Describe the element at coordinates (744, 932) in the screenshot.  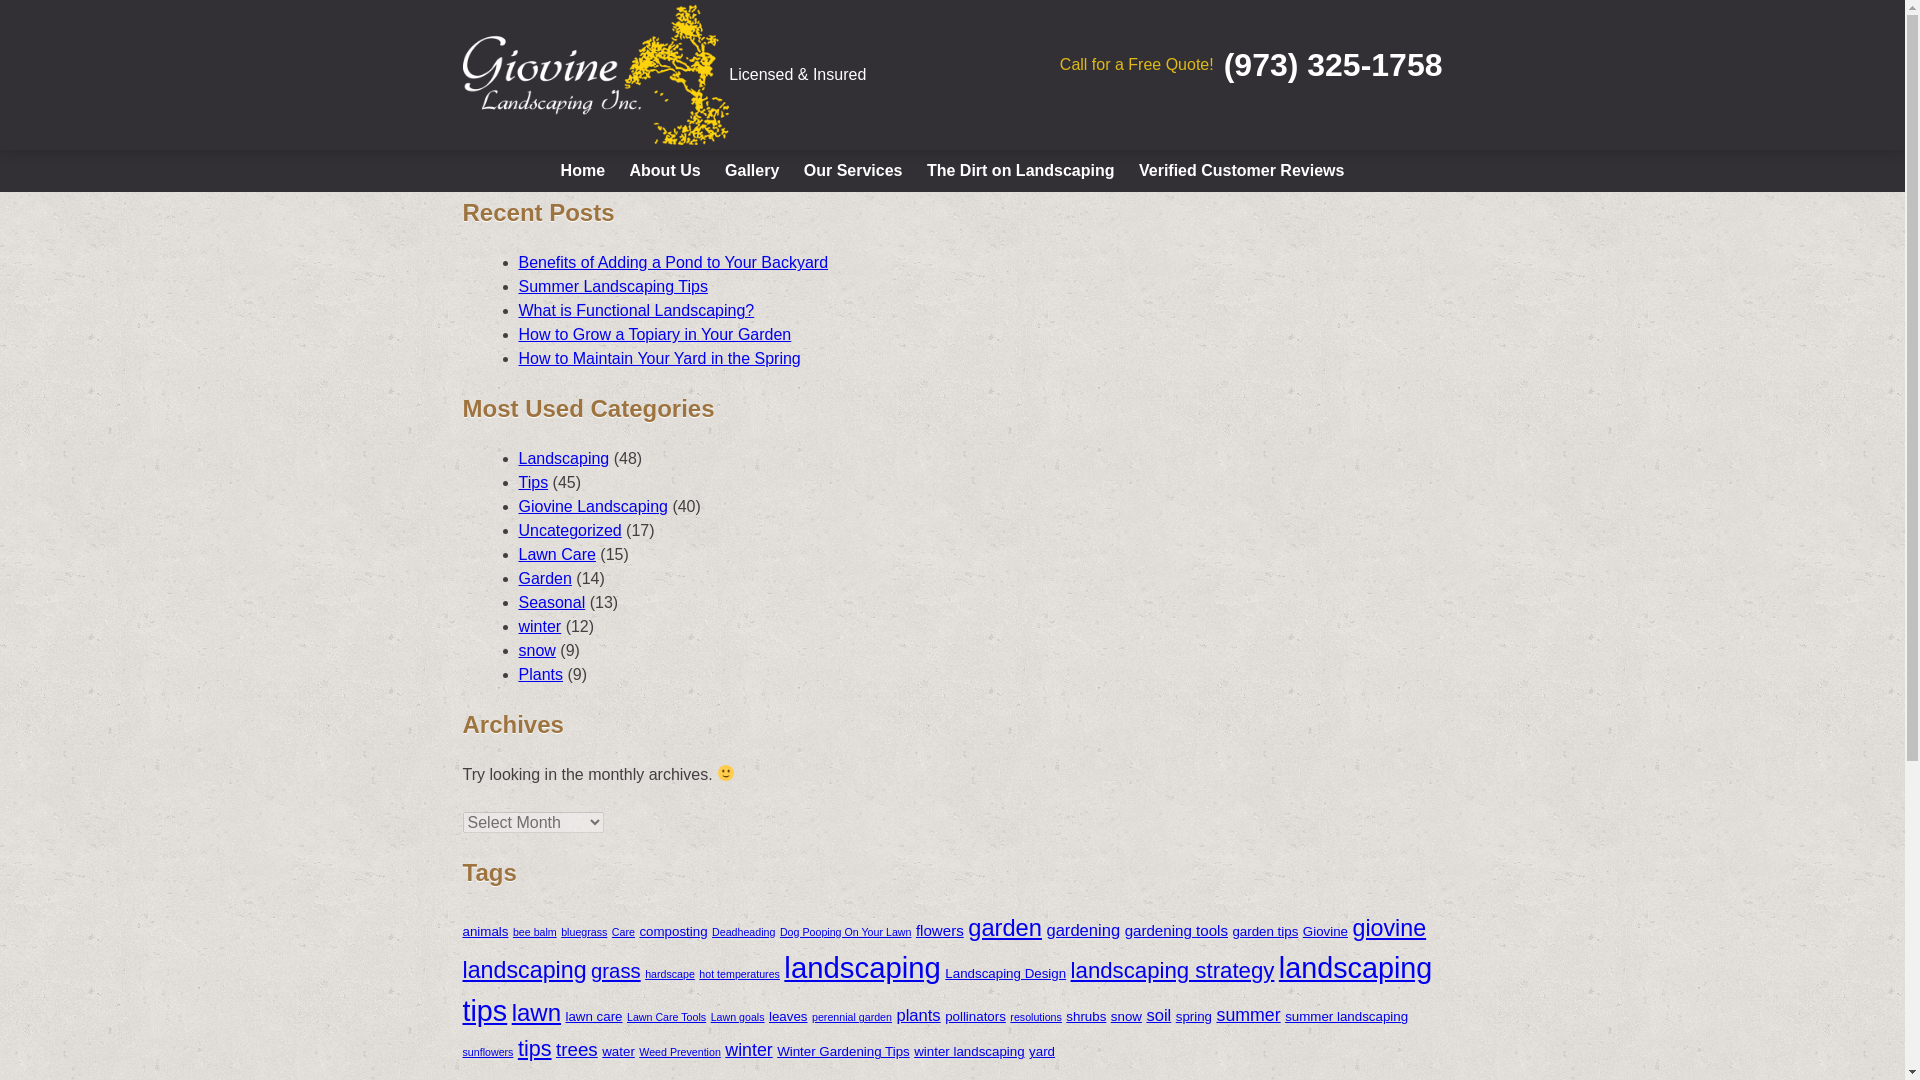
I see `Deadheading` at that location.